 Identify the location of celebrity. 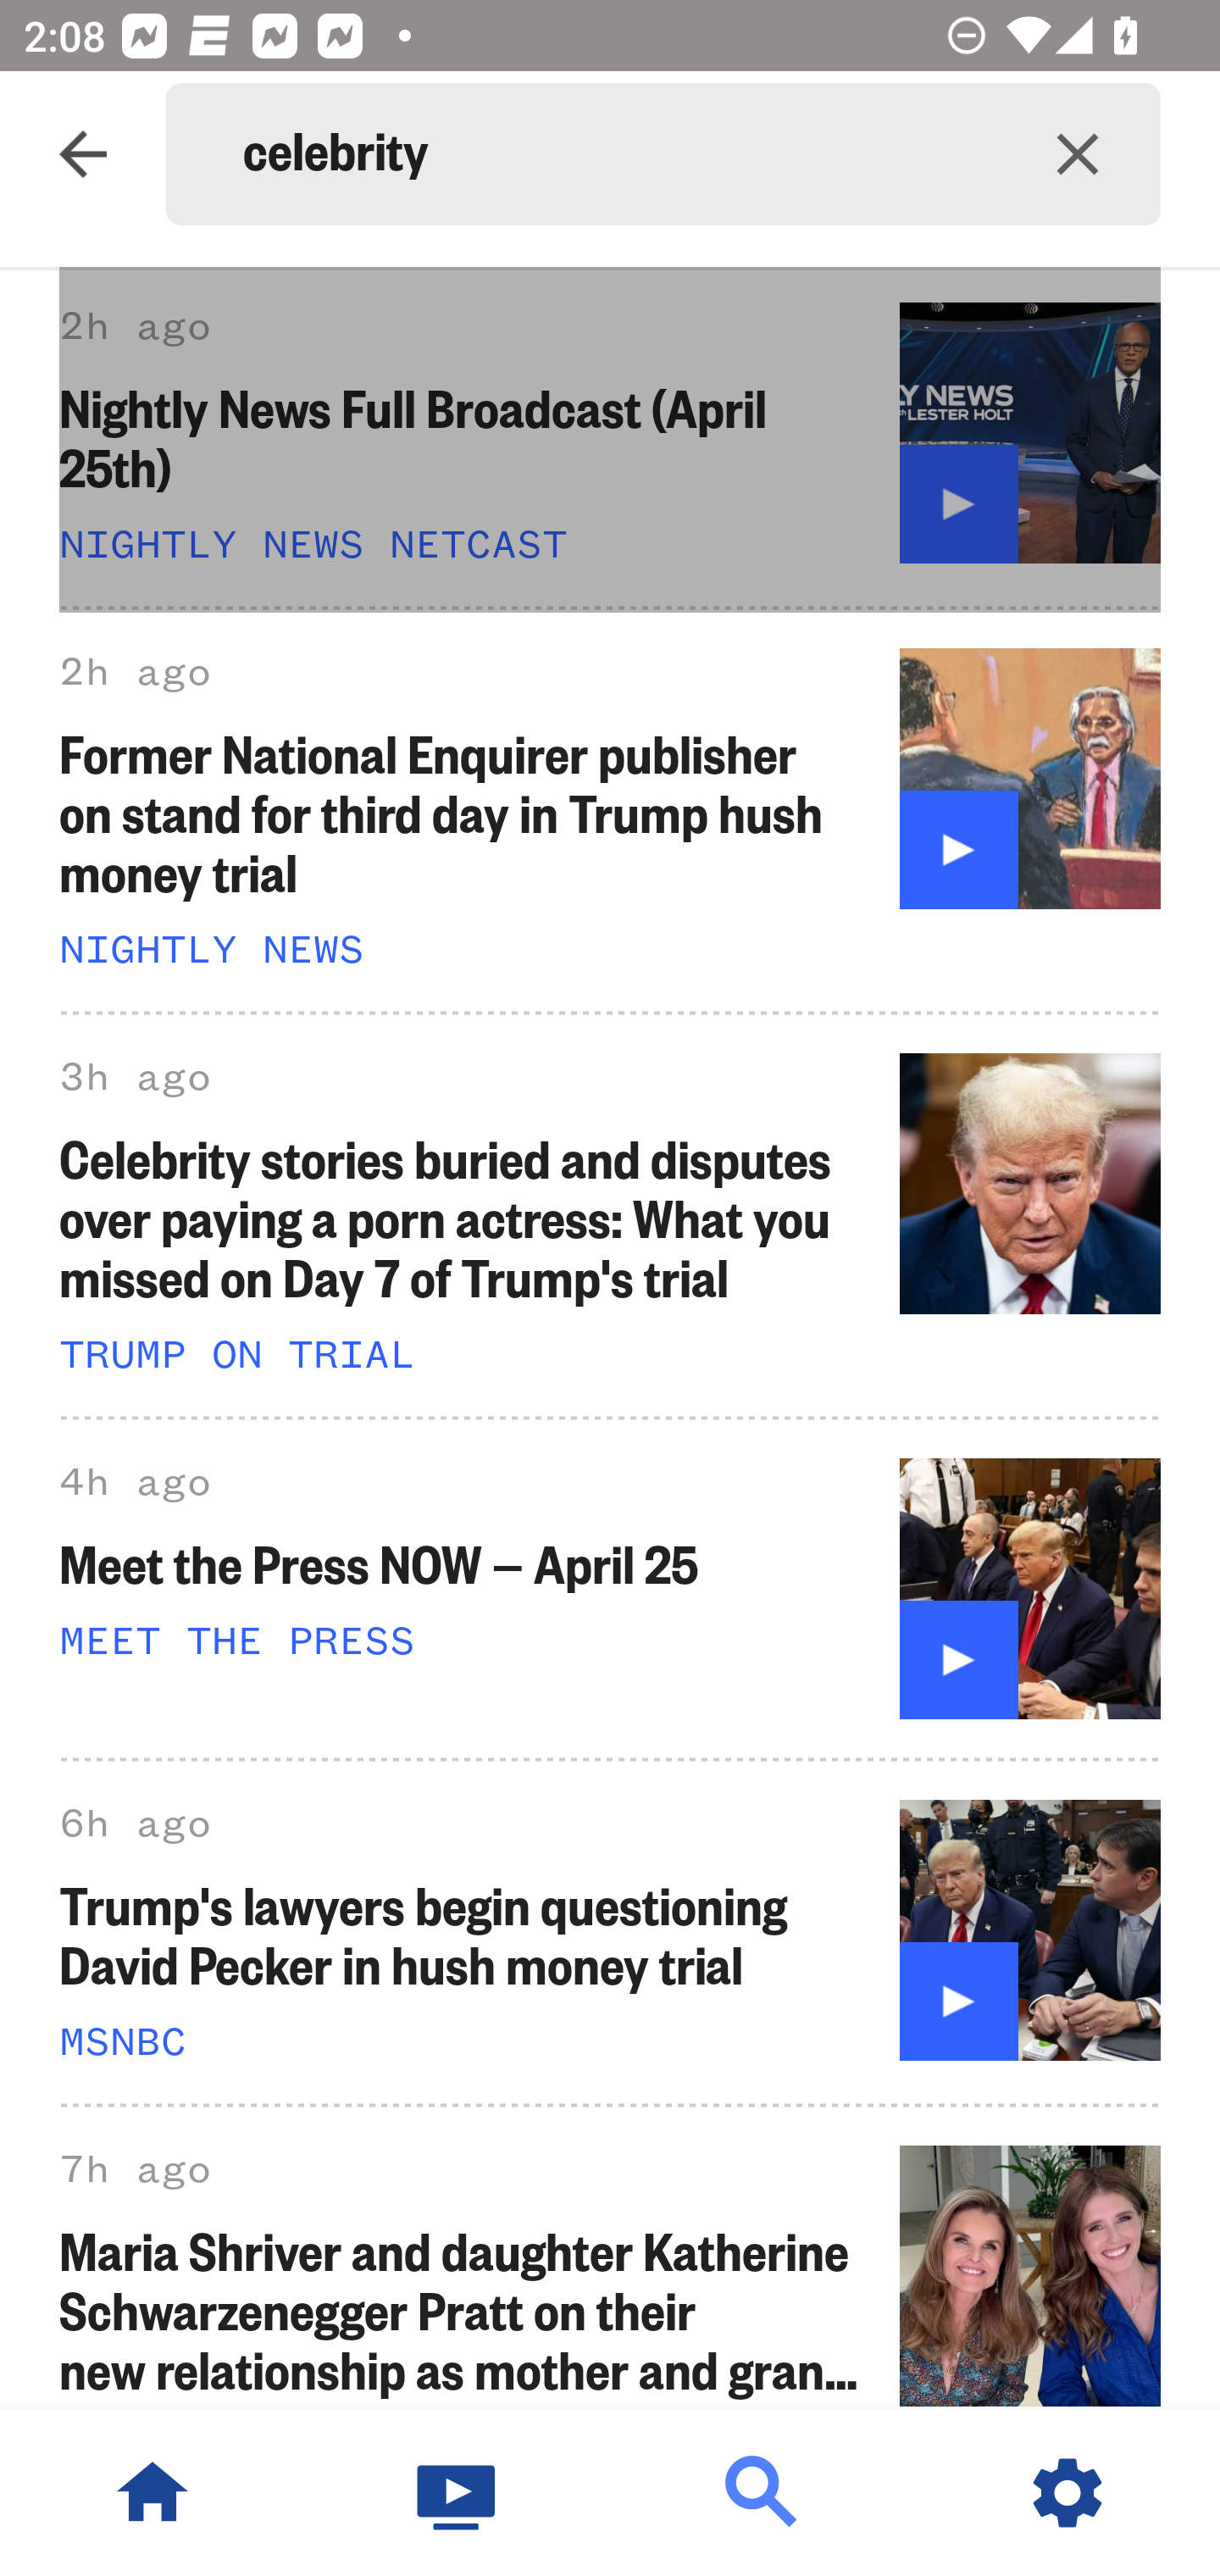
(618, 154).